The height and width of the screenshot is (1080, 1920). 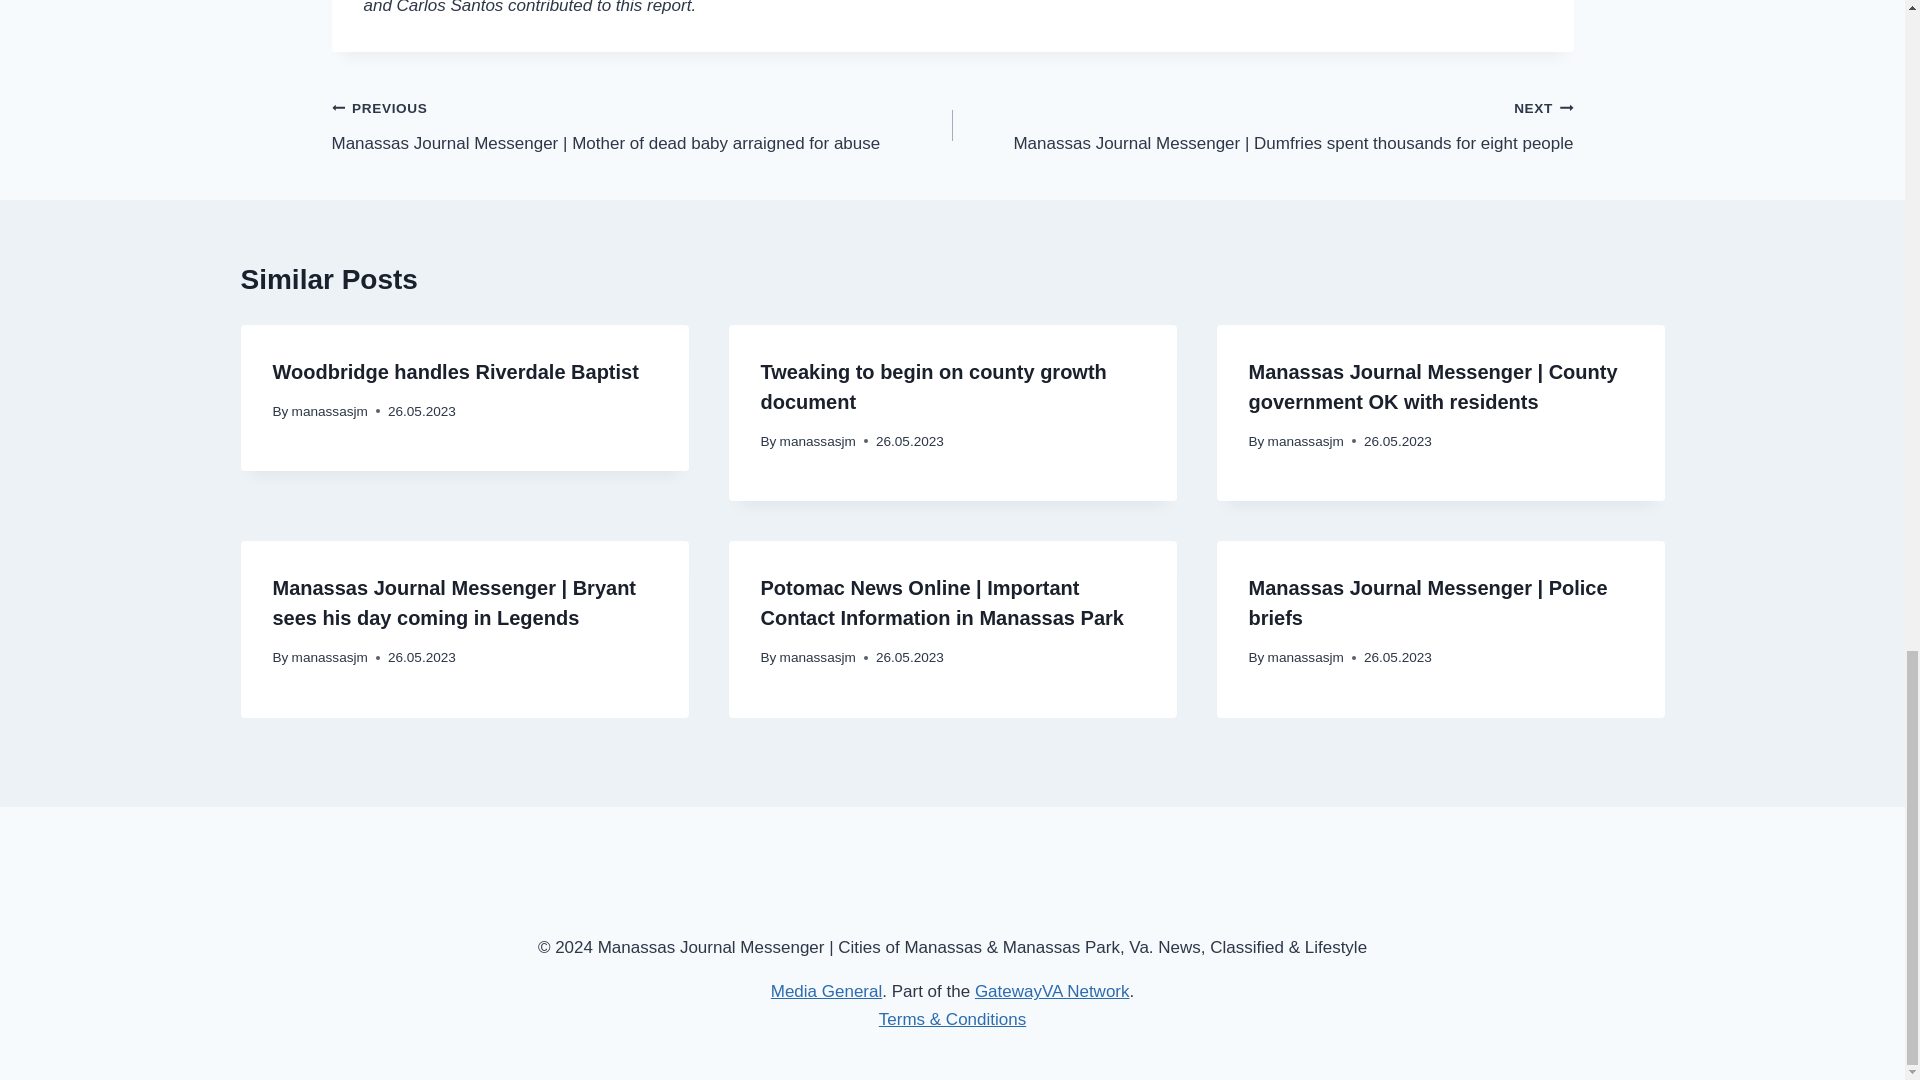 I want to click on Tweaking to begin on county growth document, so click(x=932, y=386).